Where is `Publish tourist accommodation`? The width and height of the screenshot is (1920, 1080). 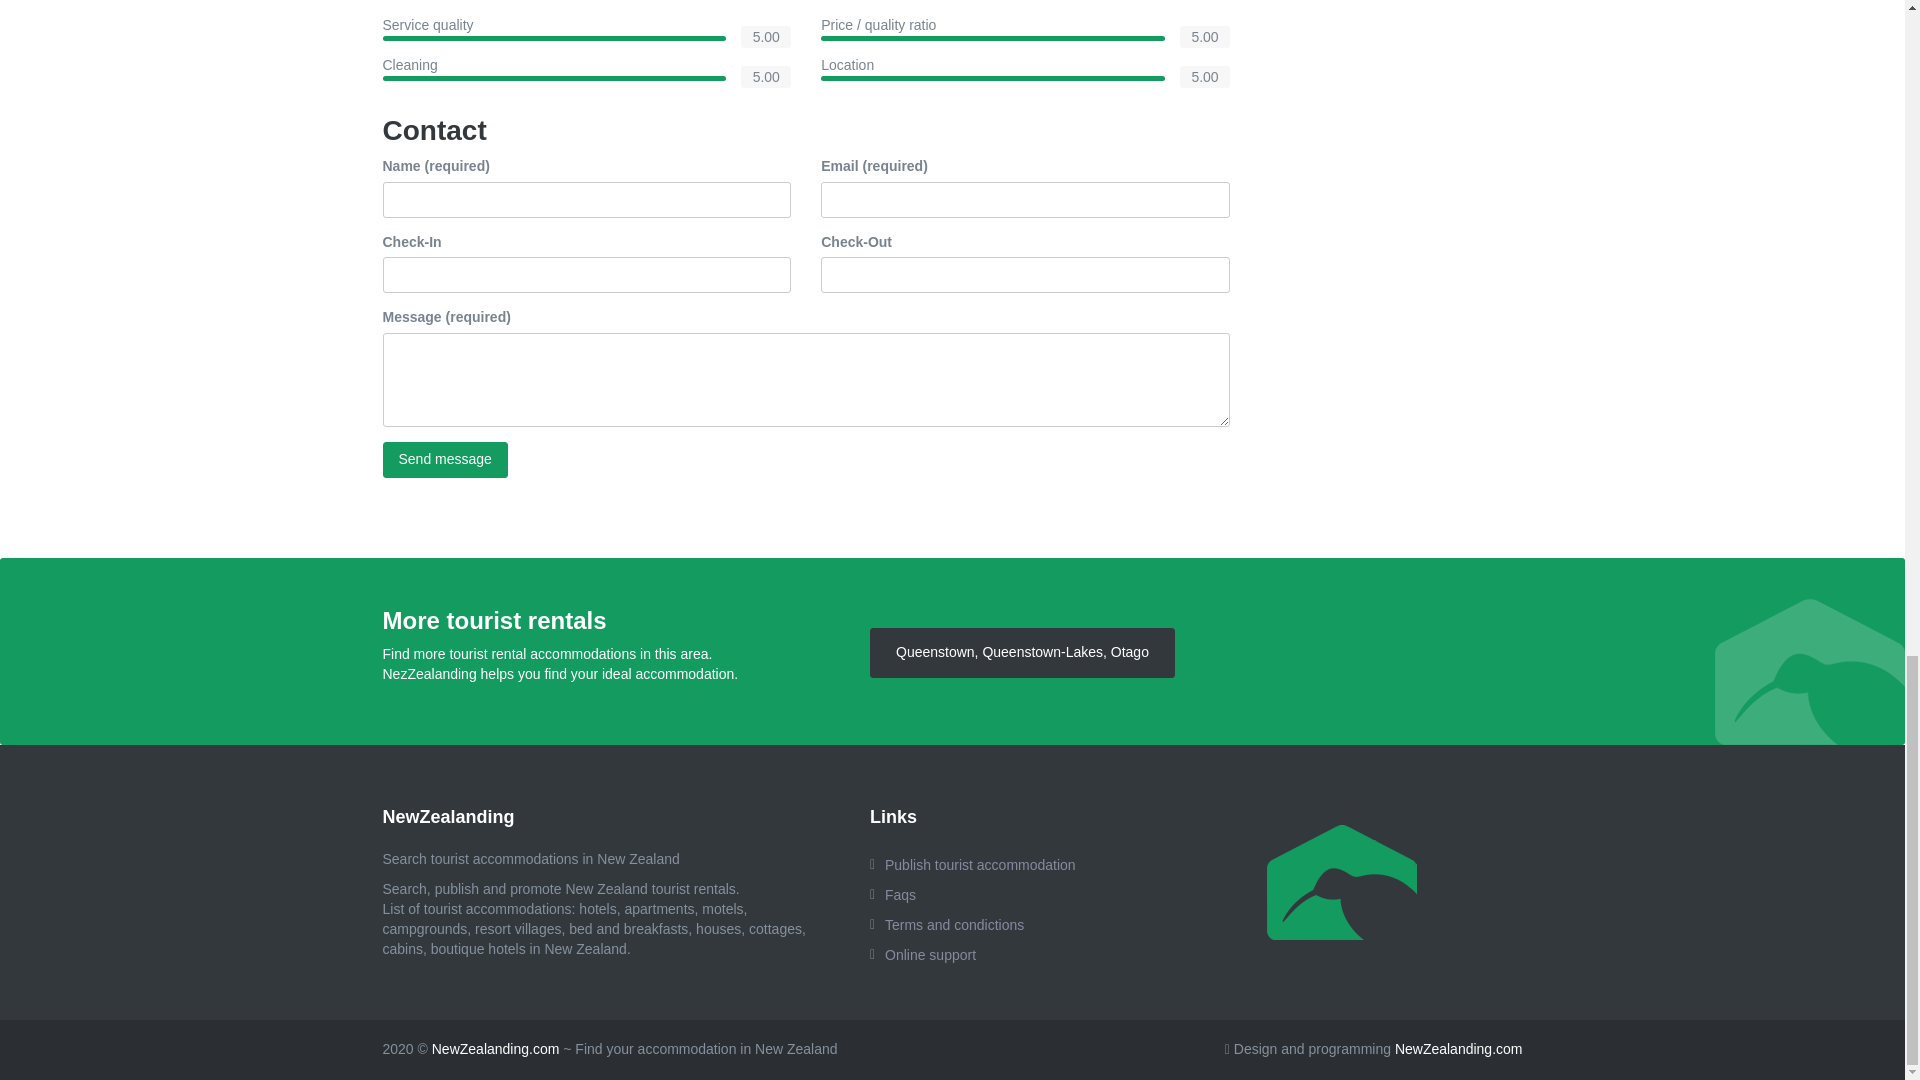
Publish tourist accommodation is located at coordinates (1000, 864).